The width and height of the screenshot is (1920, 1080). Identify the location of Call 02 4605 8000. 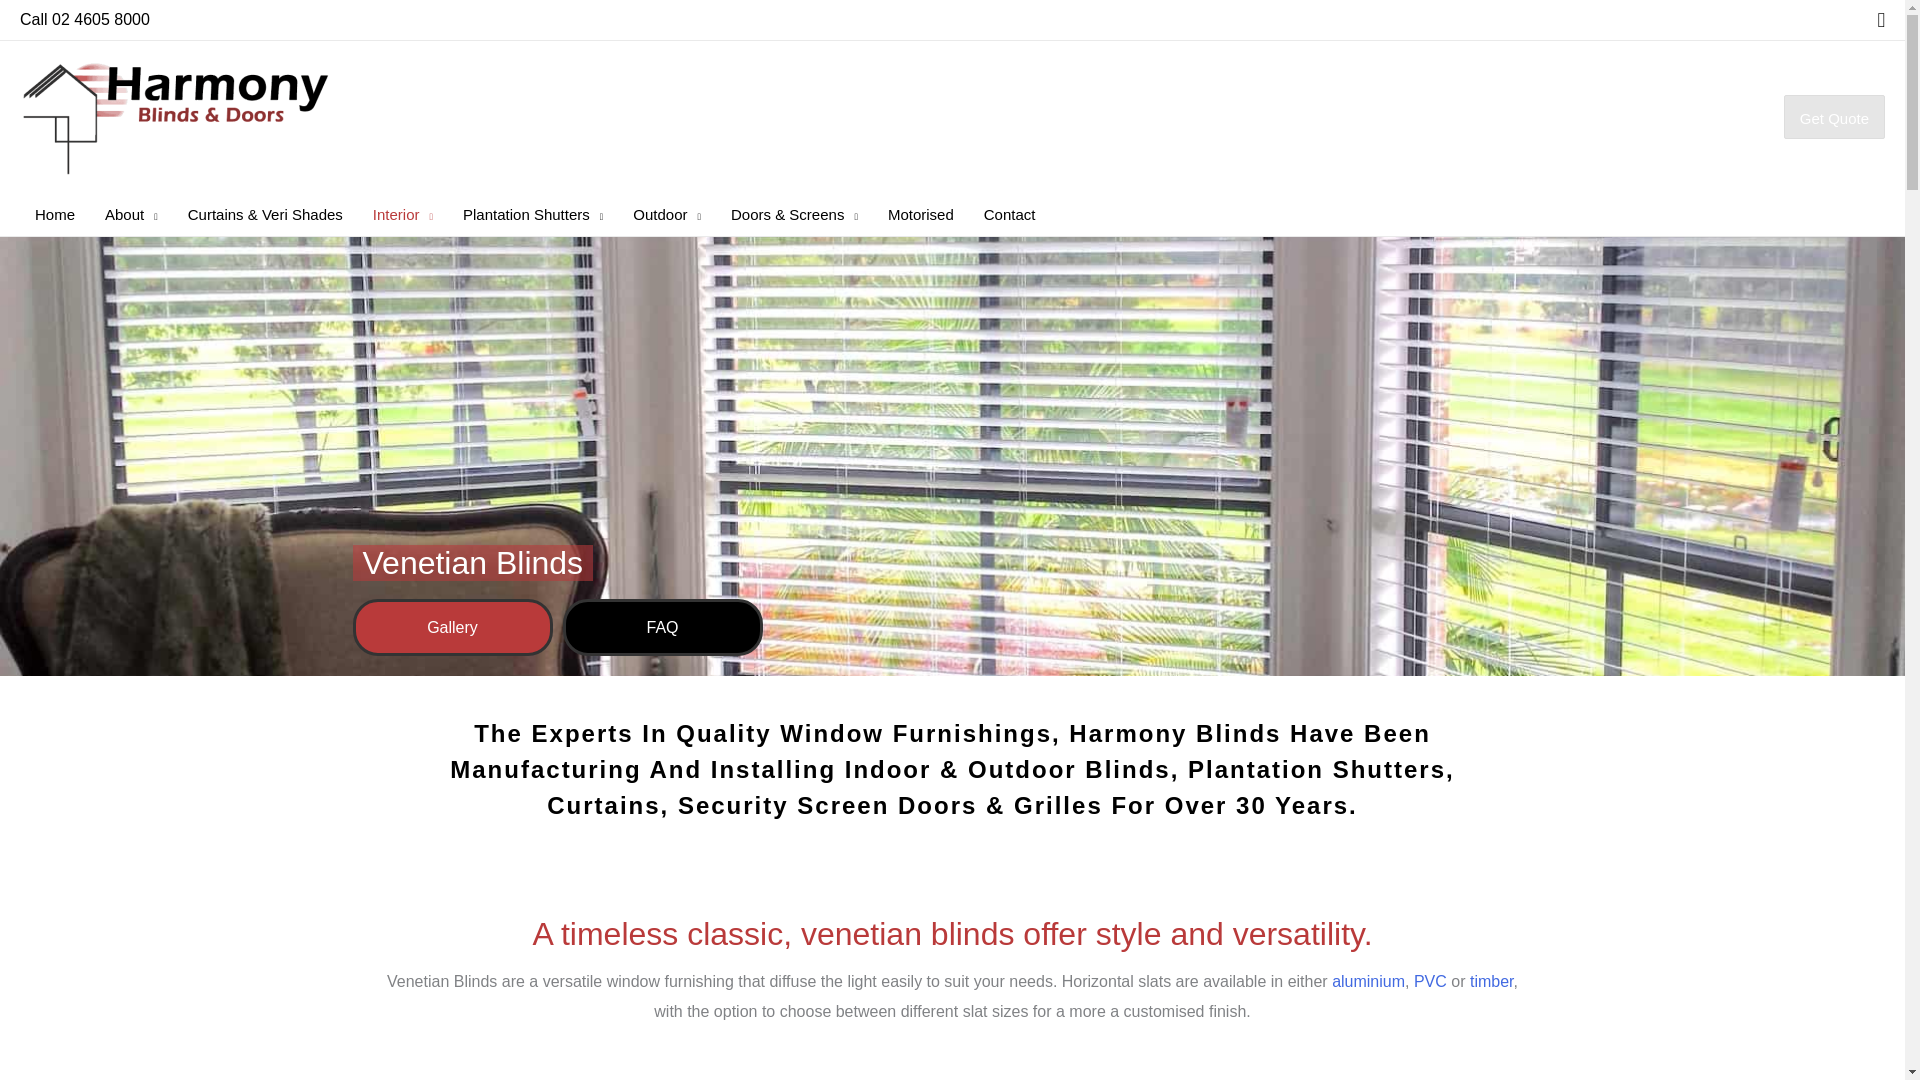
(84, 19).